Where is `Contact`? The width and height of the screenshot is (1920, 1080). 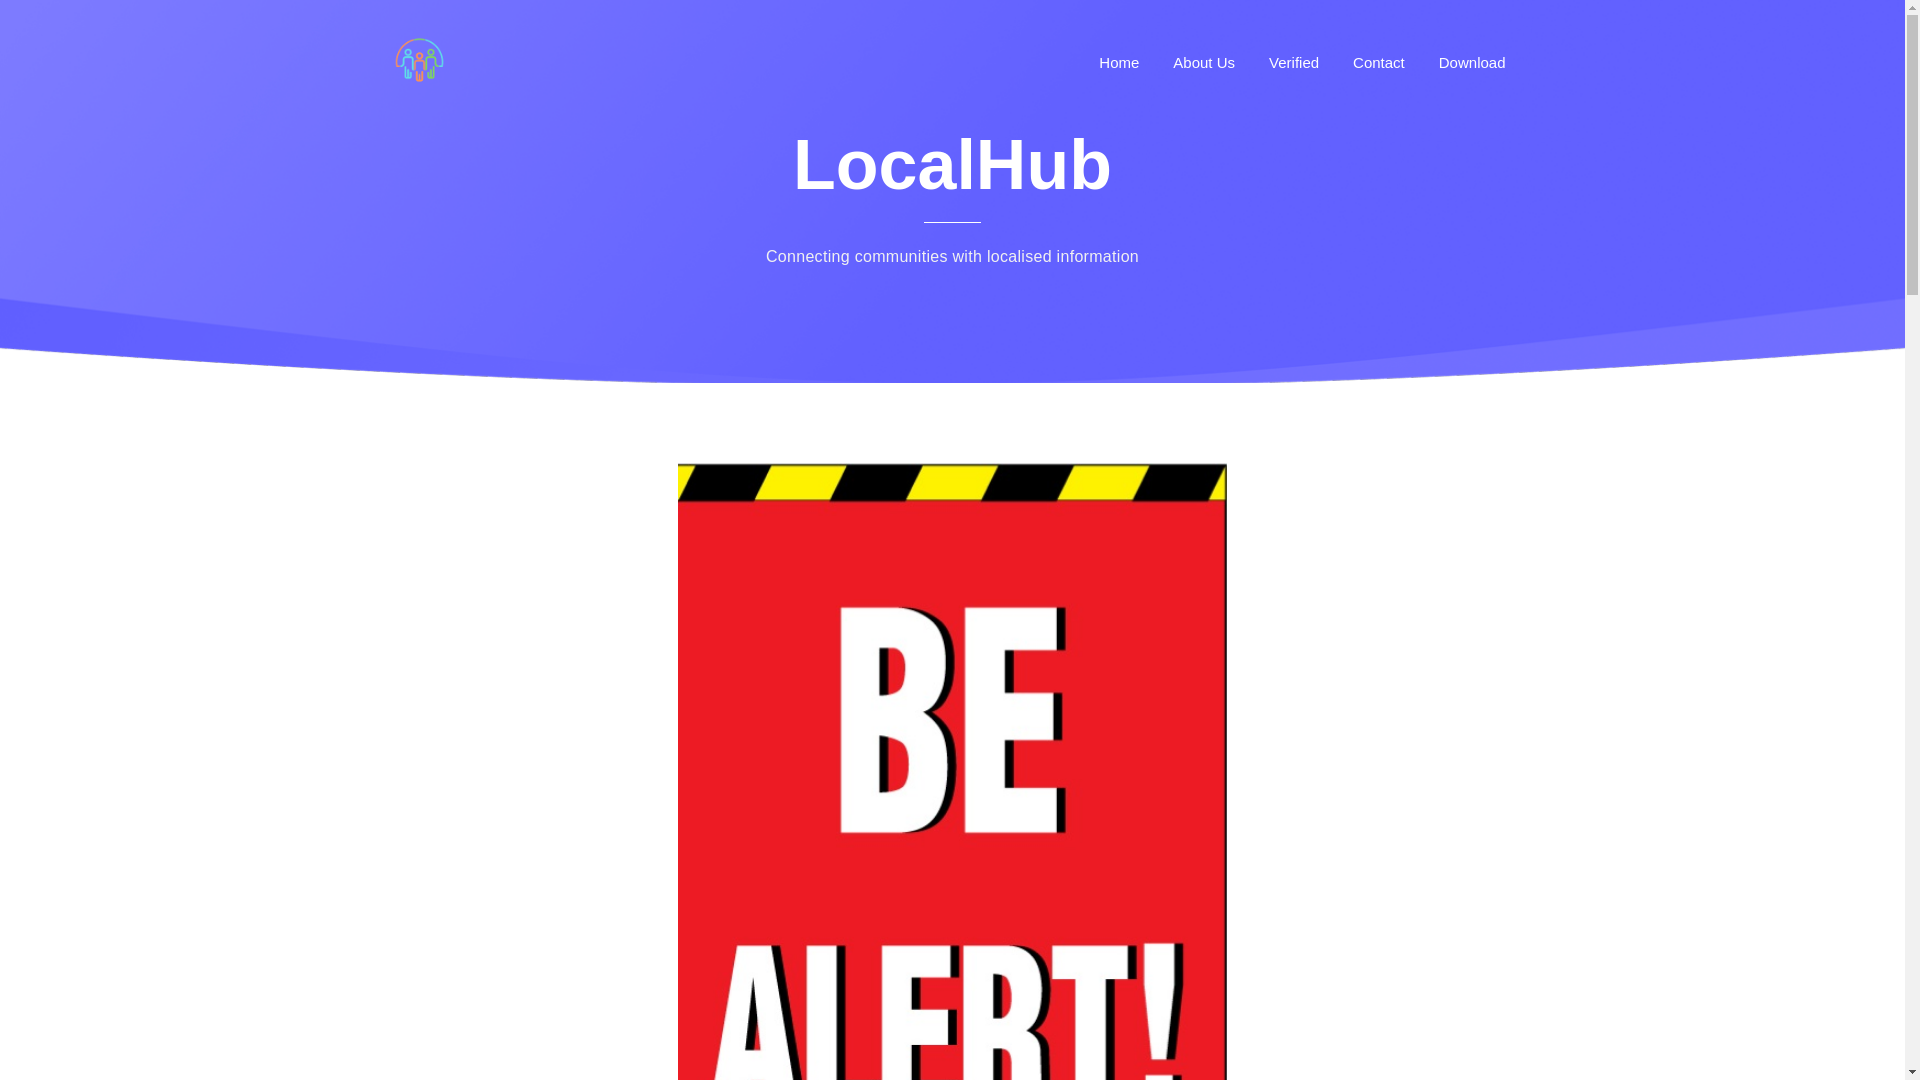 Contact is located at coordinates (1378, 62).